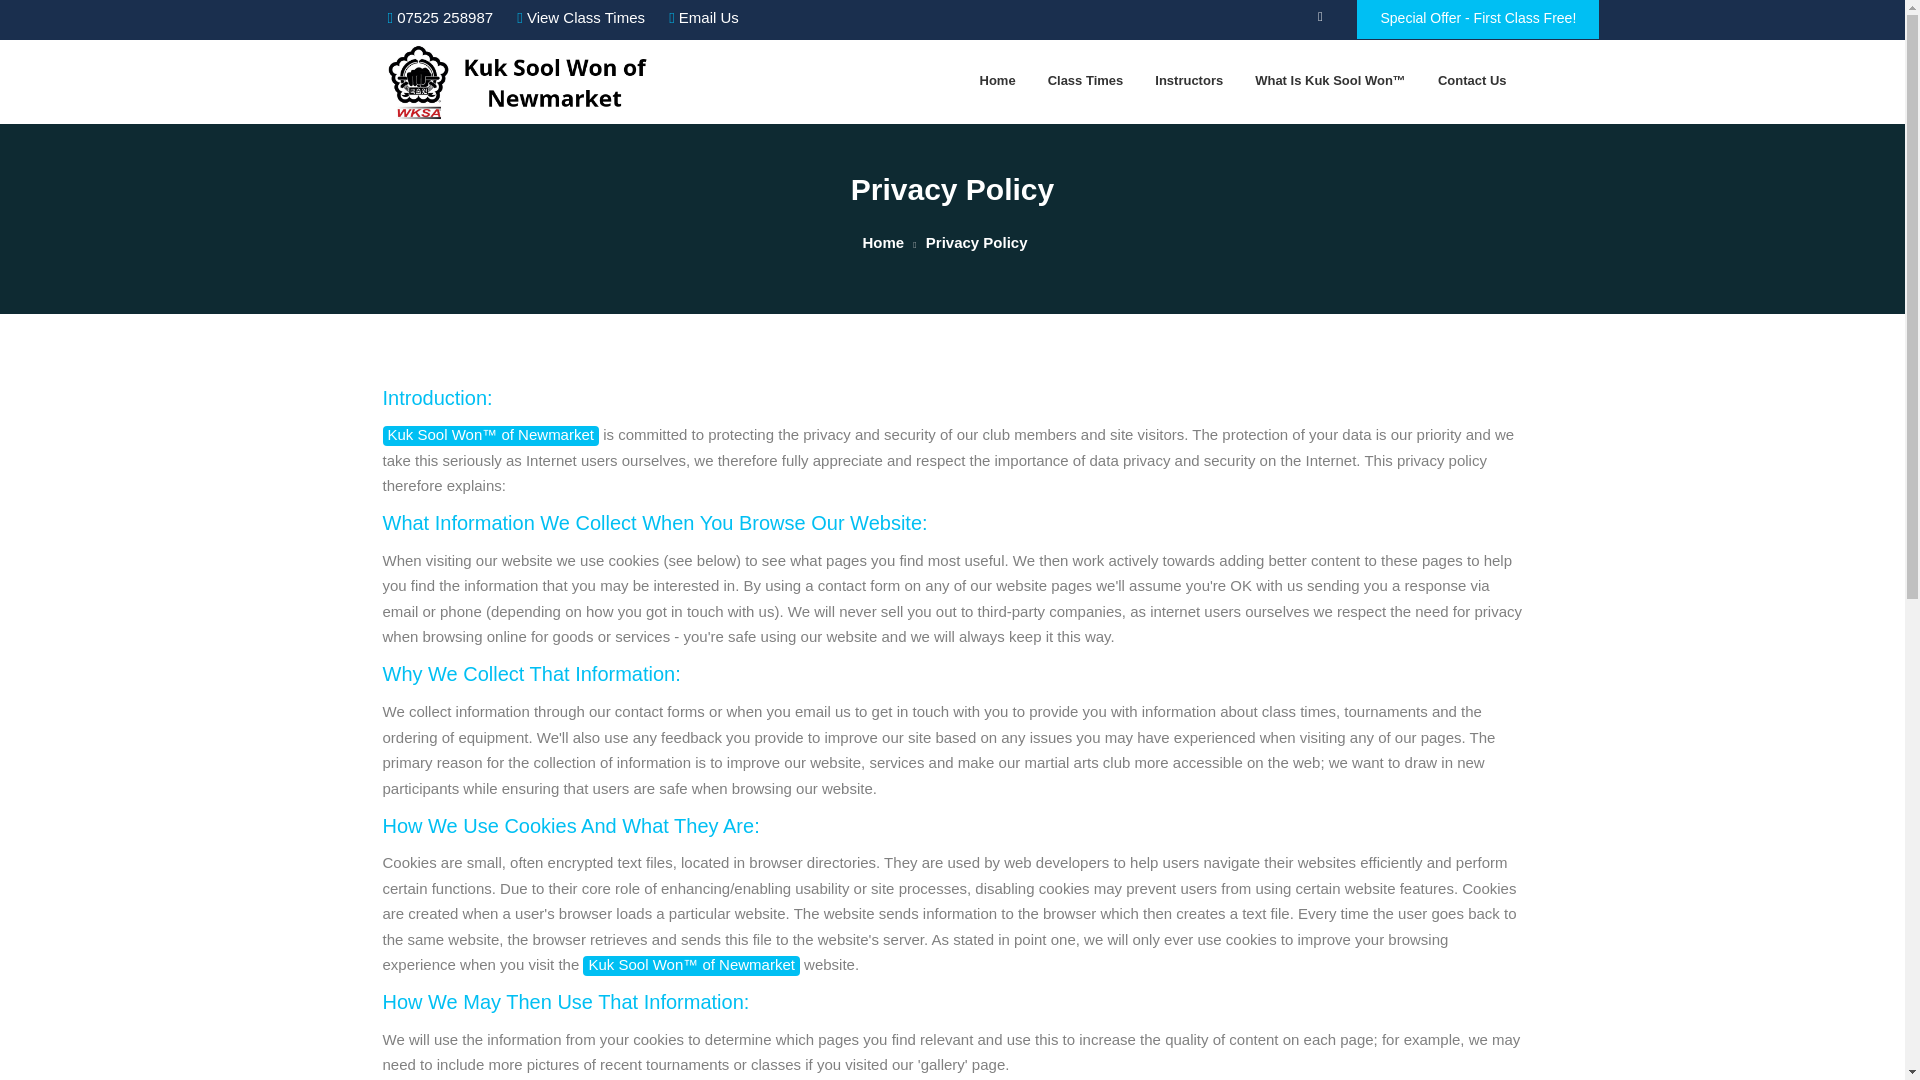 This screenshot has height=1080, width=1920. What do you see at coordinates (883, 242) in the screenshot?
I see `Home` at bounding box center [883, 242].